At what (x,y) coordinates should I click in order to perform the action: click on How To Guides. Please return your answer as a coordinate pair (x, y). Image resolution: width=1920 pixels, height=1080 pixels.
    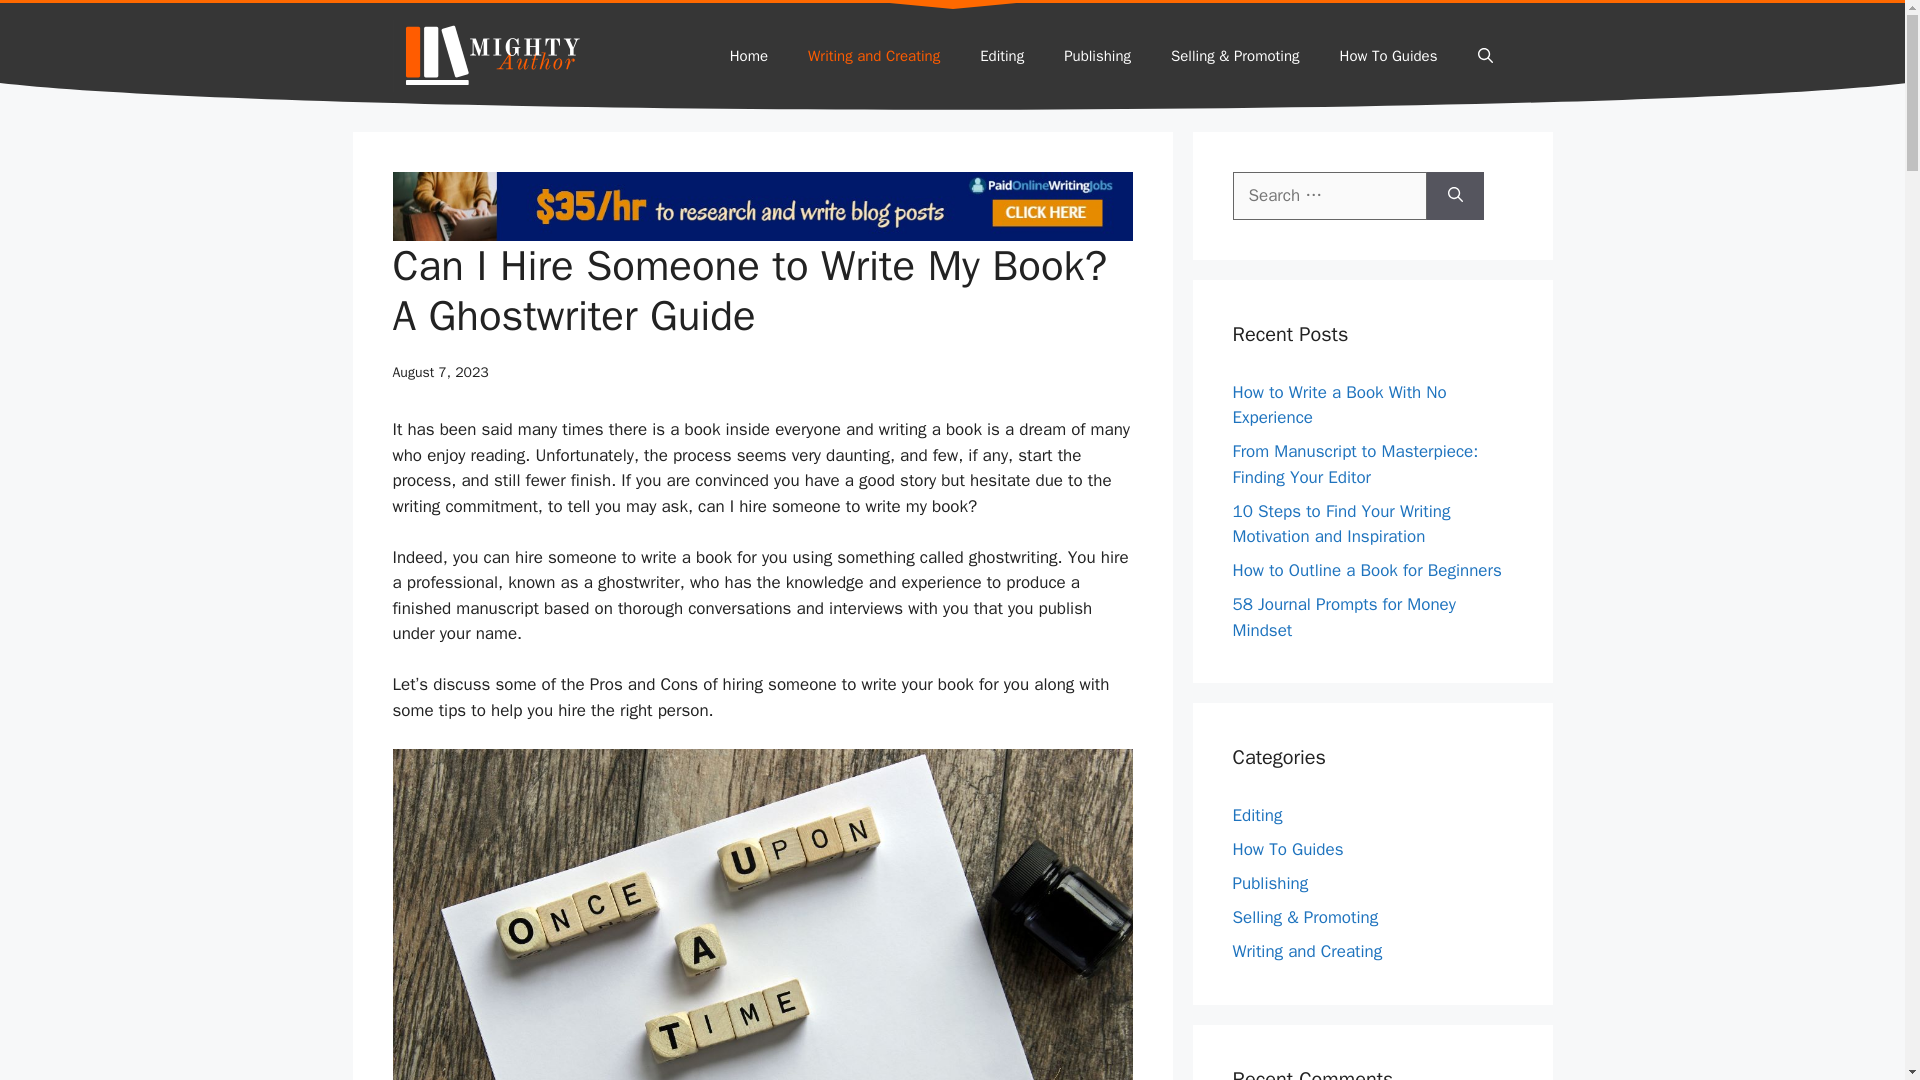
    Looking at the image, I should click on (1388, 56).